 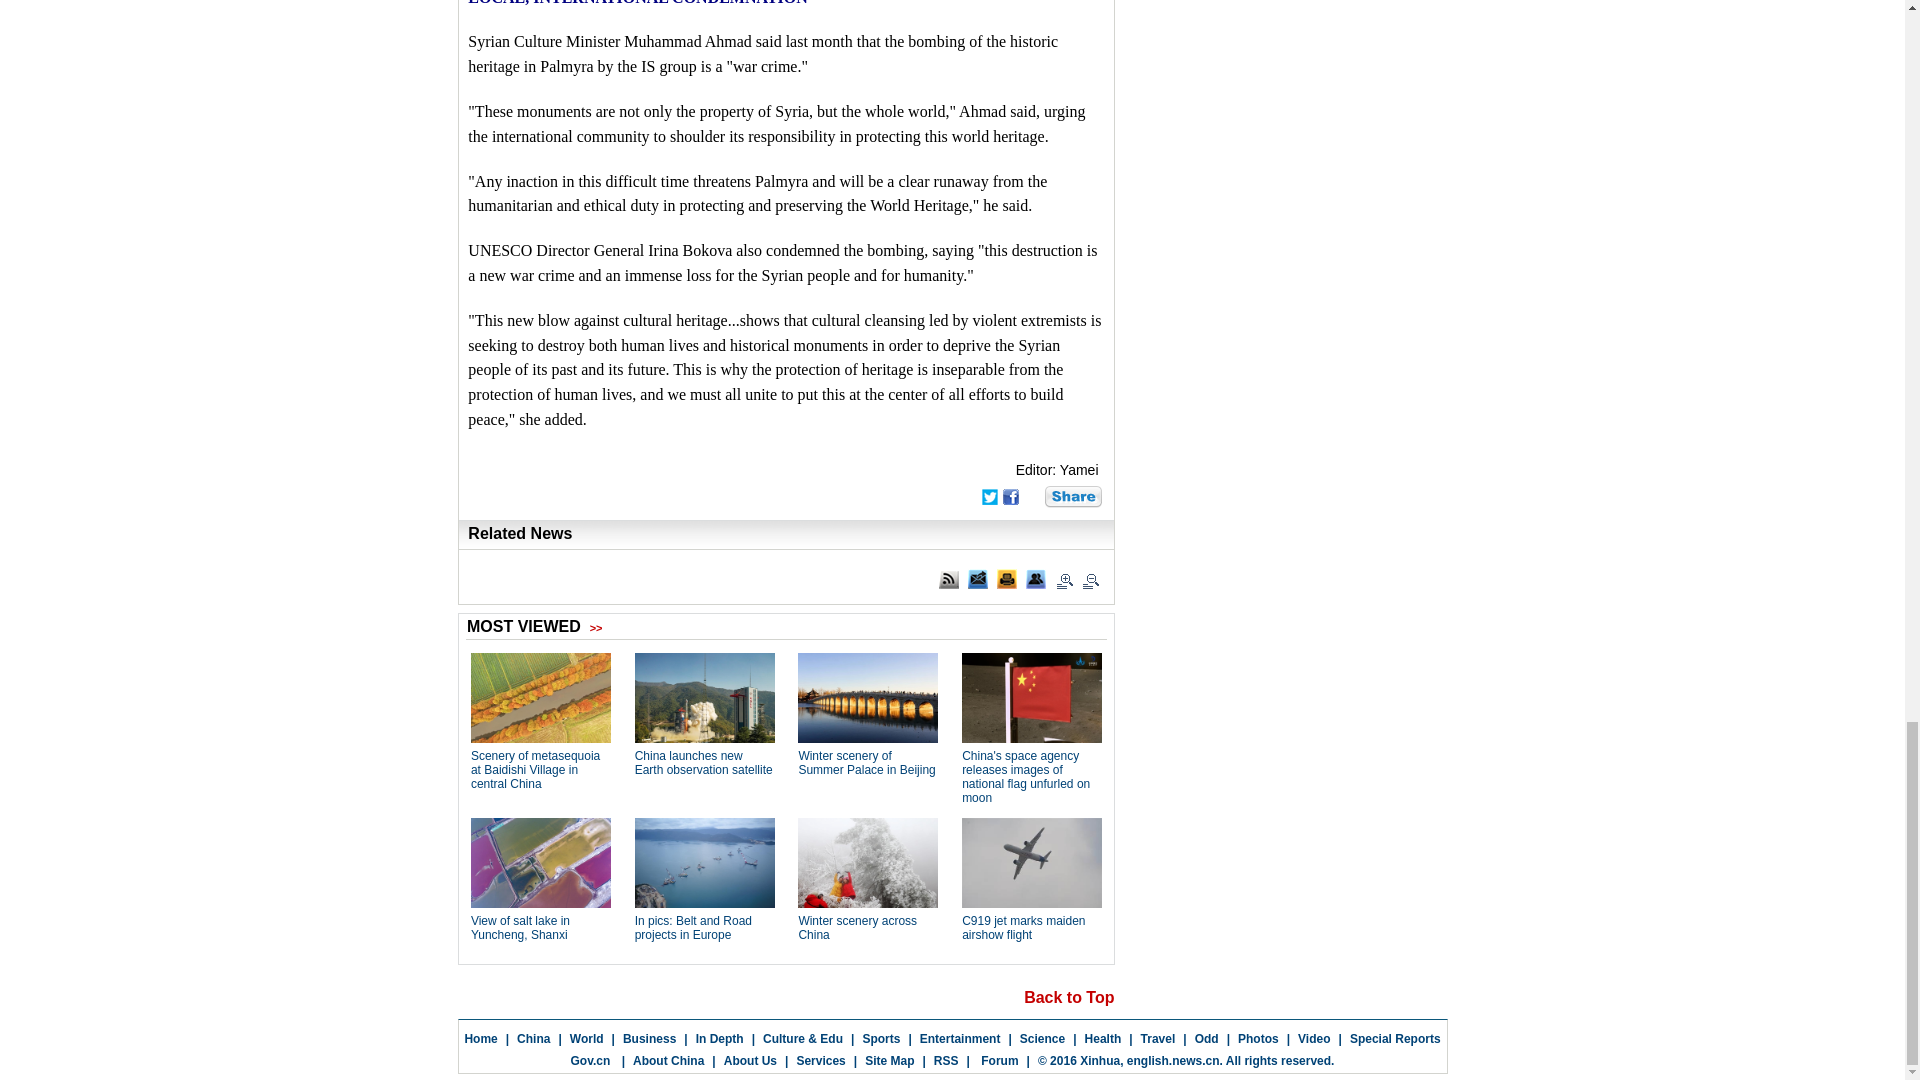 What do you see at coordinates (1073, 496) in the screenshot?
I see `More` at bounding box center [1073, 496].